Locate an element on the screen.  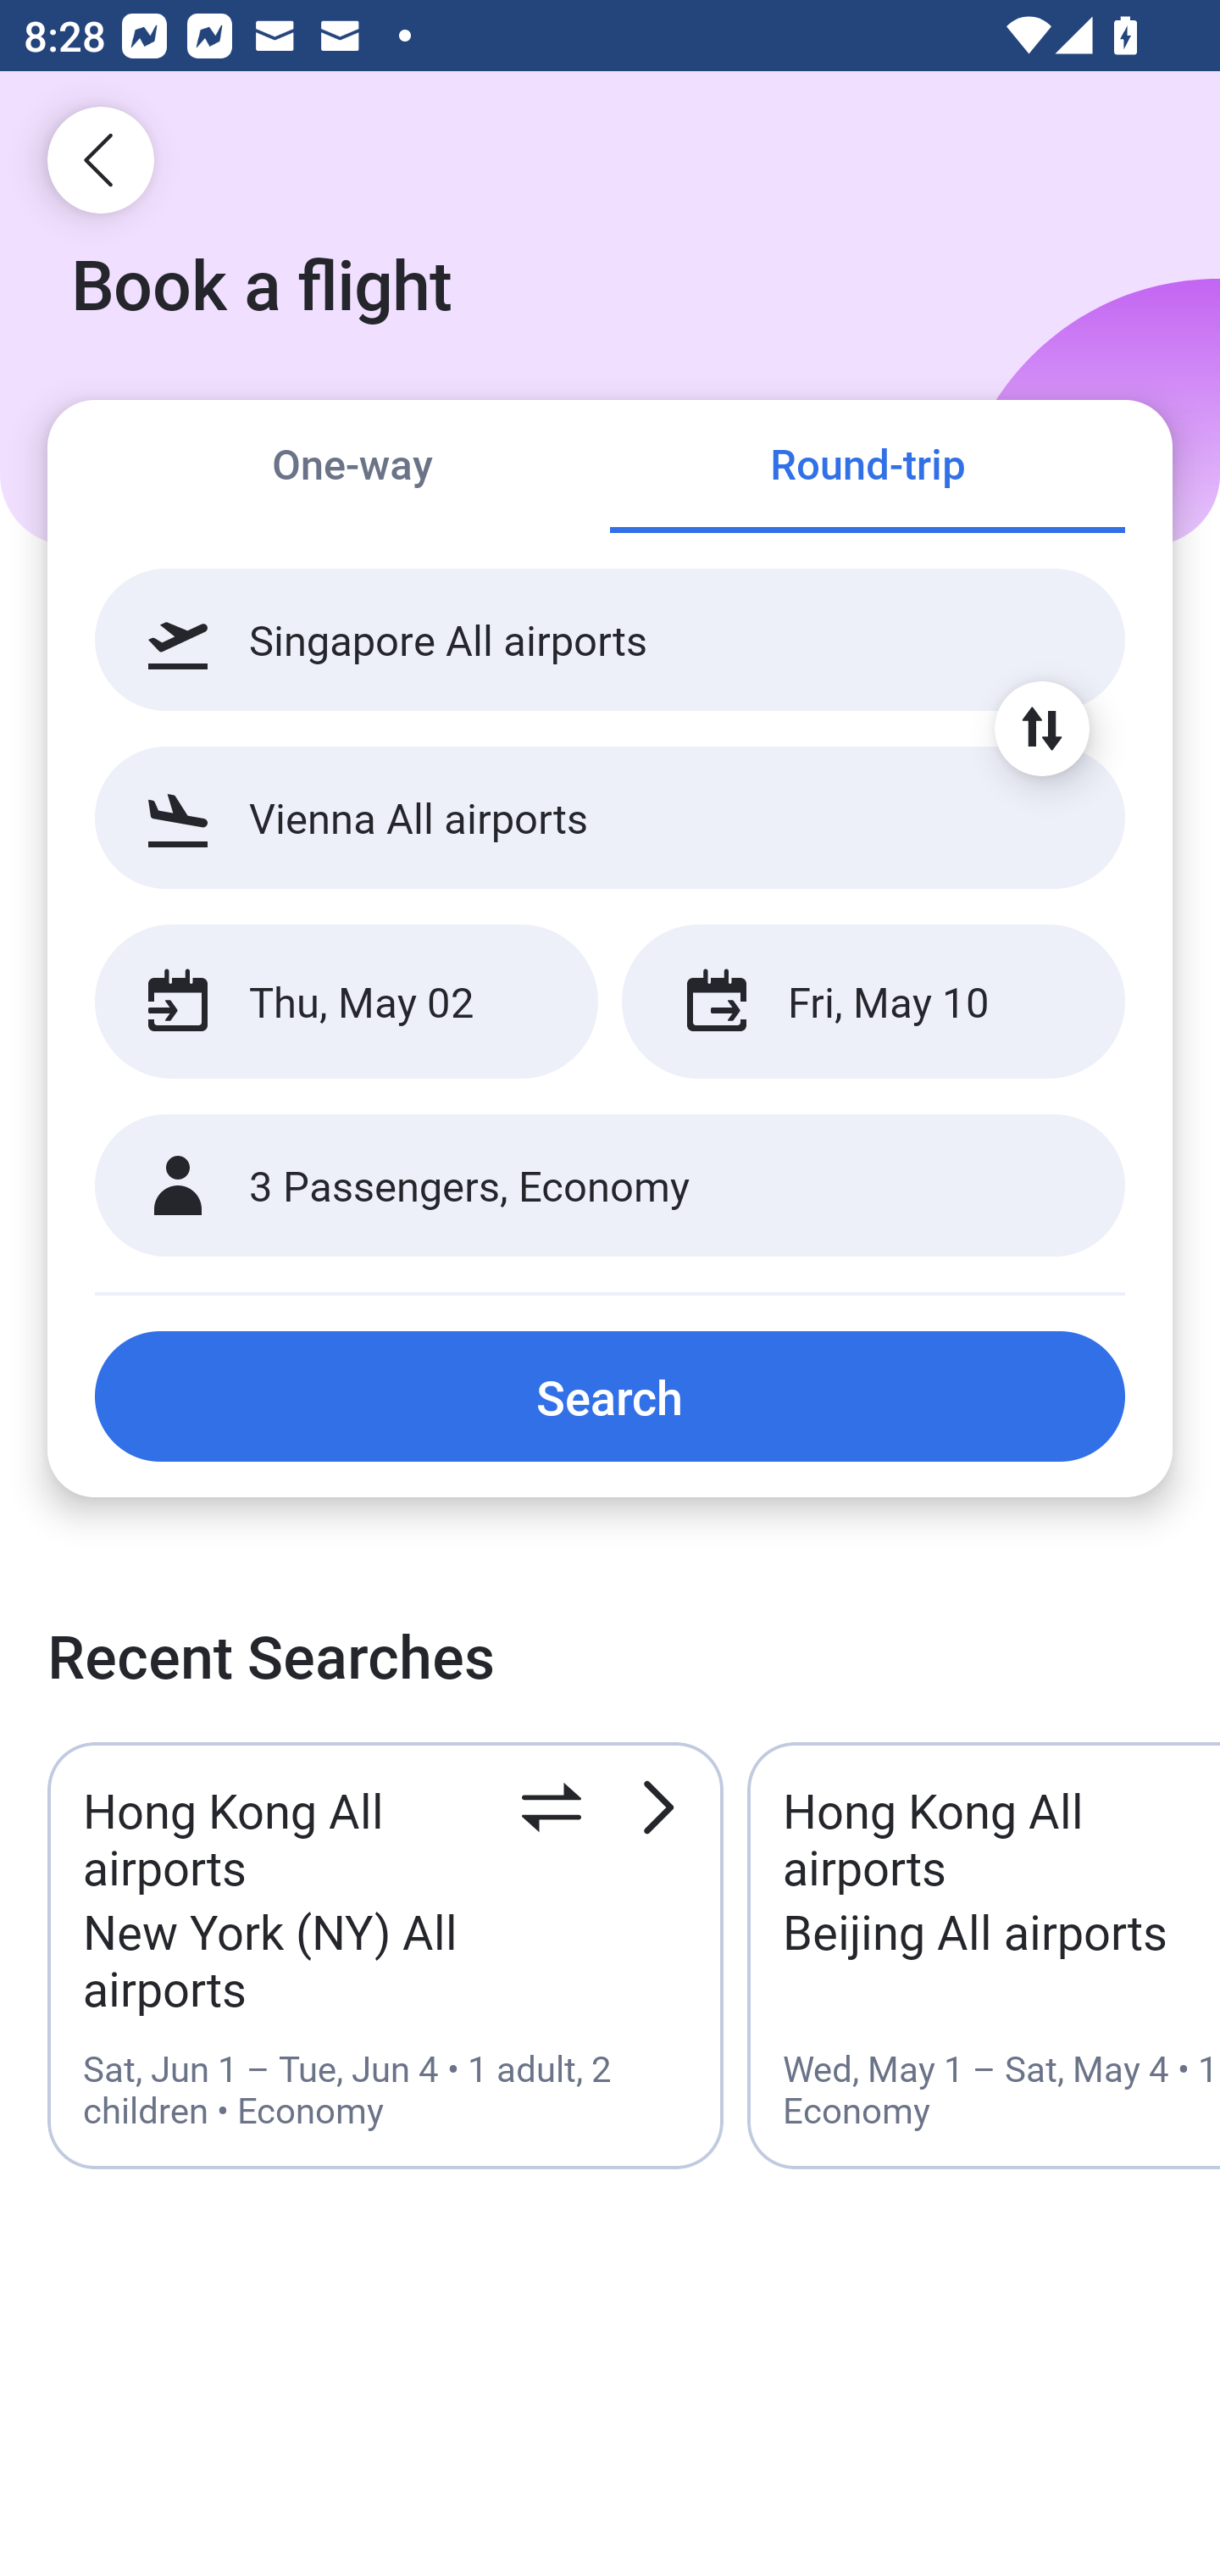
3 Passengers, Economy is located at coordinates (610, 1186).